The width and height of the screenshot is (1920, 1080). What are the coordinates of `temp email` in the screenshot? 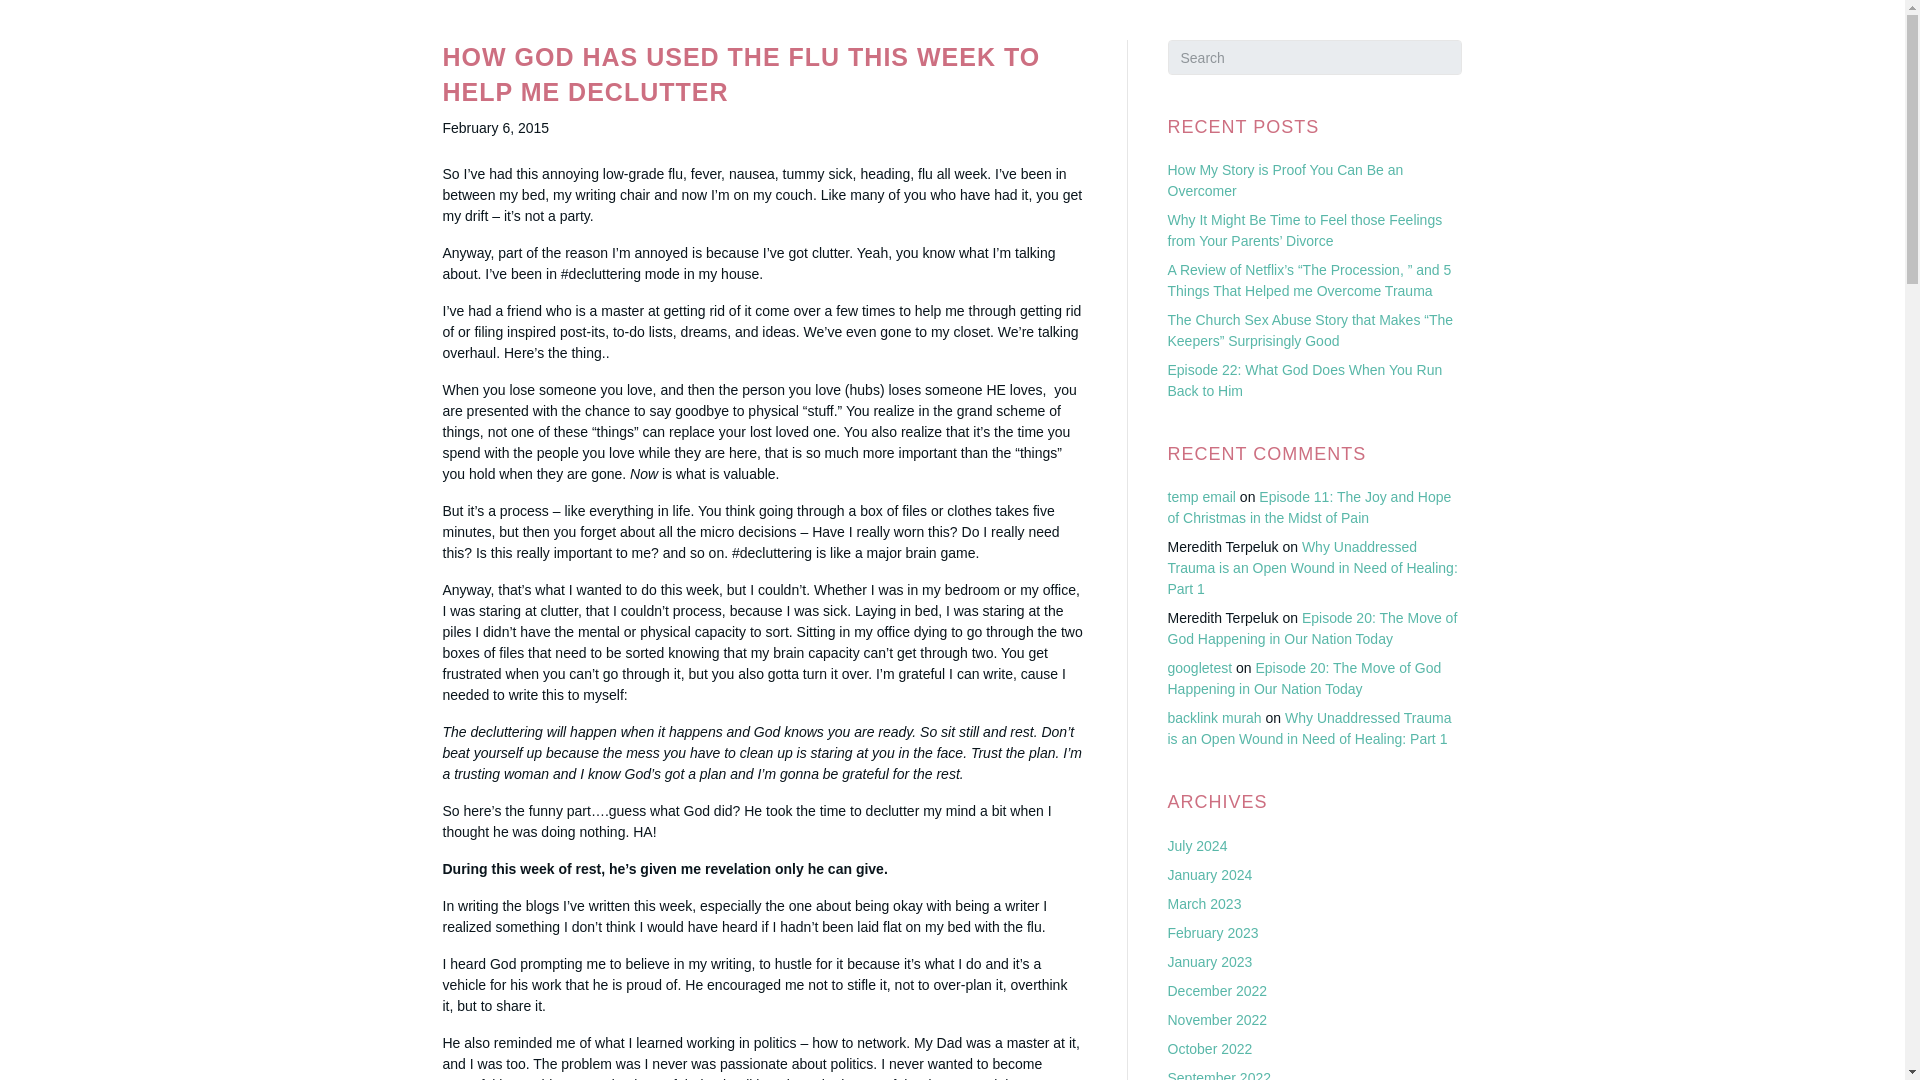 It's located at (1202, 497).